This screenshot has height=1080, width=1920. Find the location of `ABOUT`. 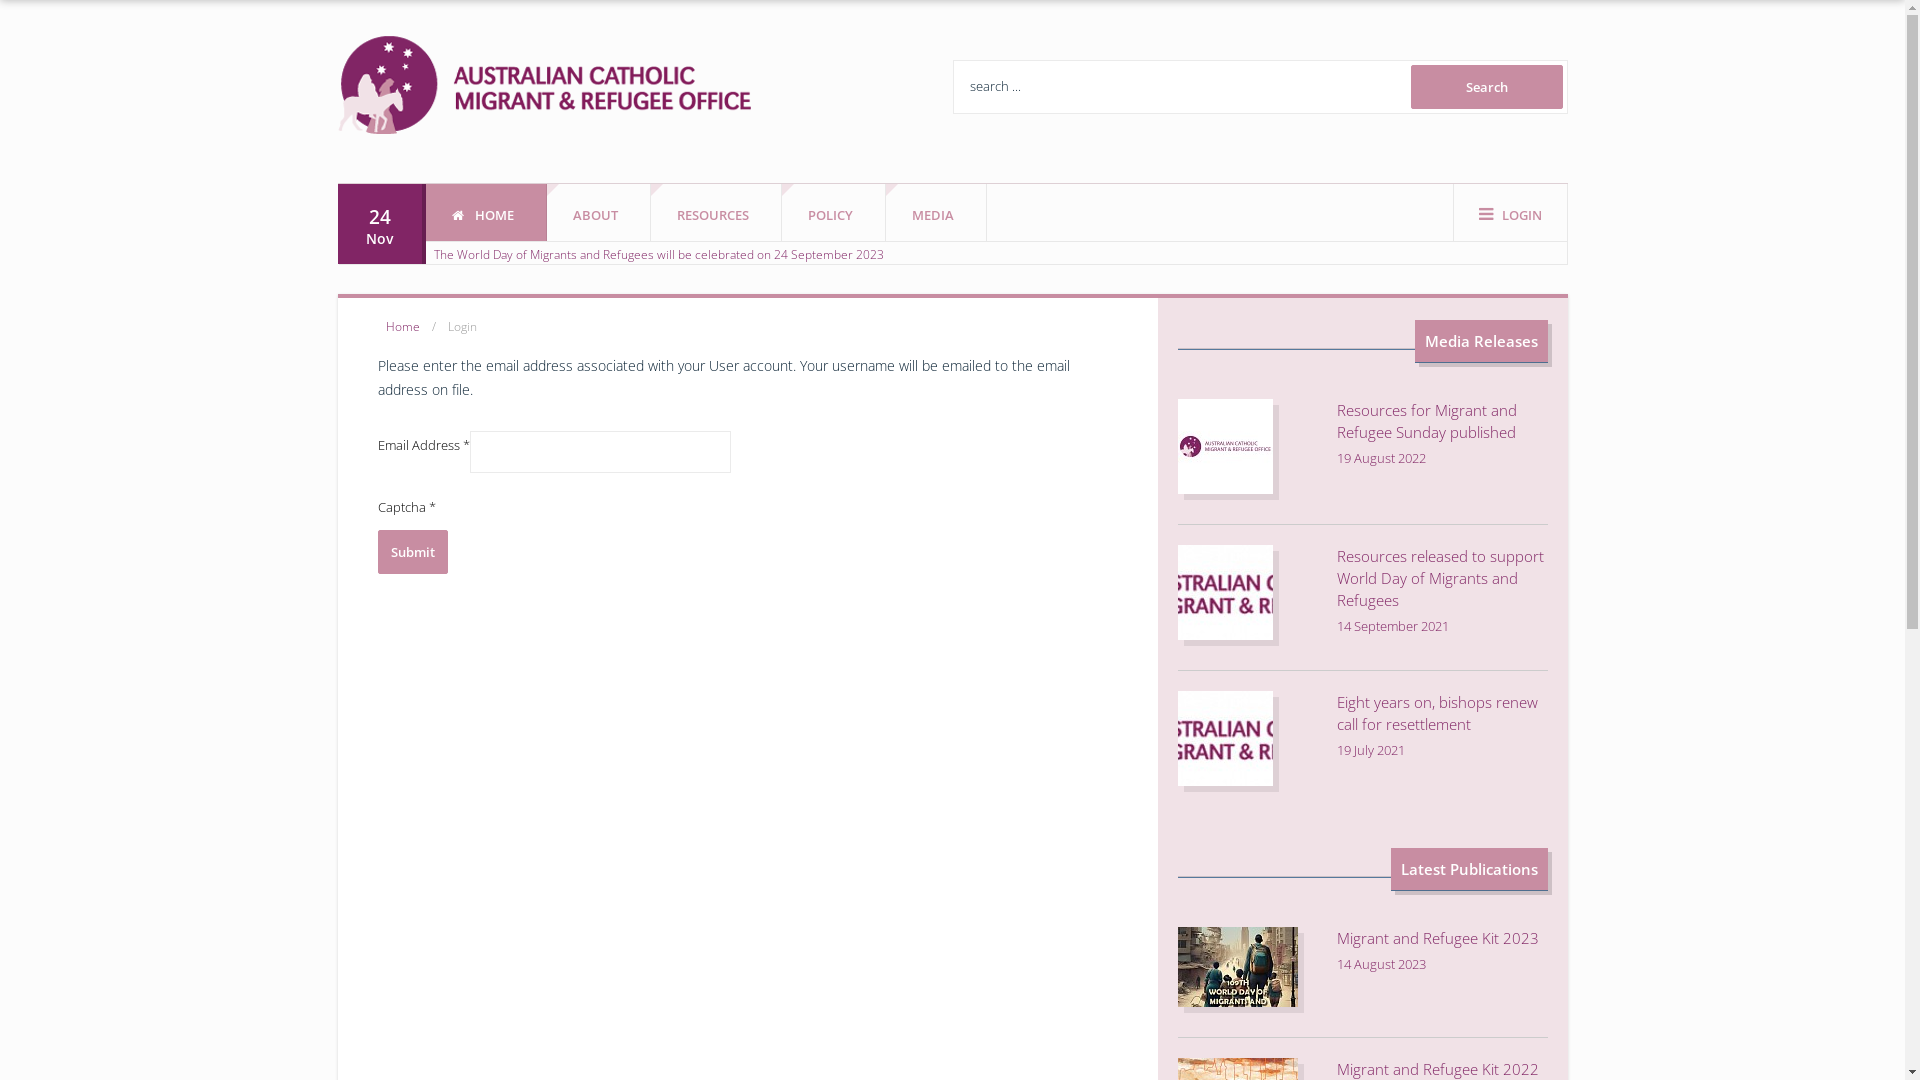

ABOUT is located at coordinates (598, 212).